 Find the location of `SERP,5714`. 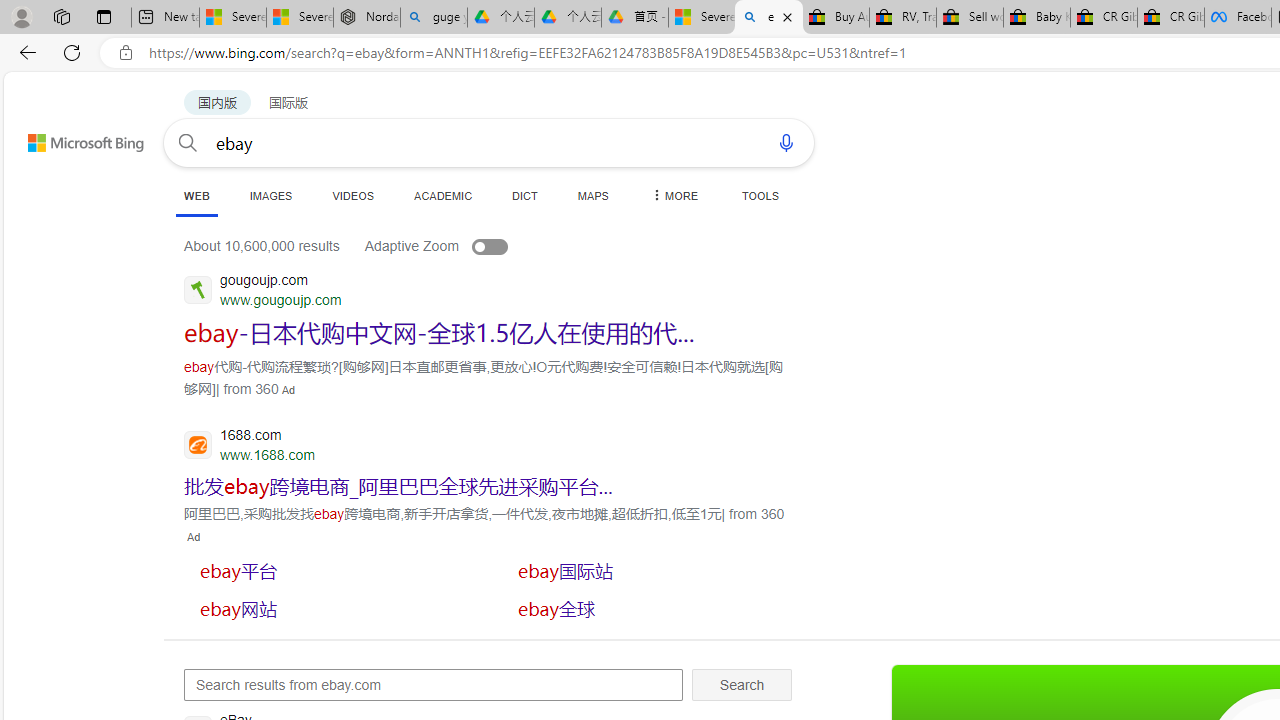

SERP,5714 is located at coordinates (333, 608).